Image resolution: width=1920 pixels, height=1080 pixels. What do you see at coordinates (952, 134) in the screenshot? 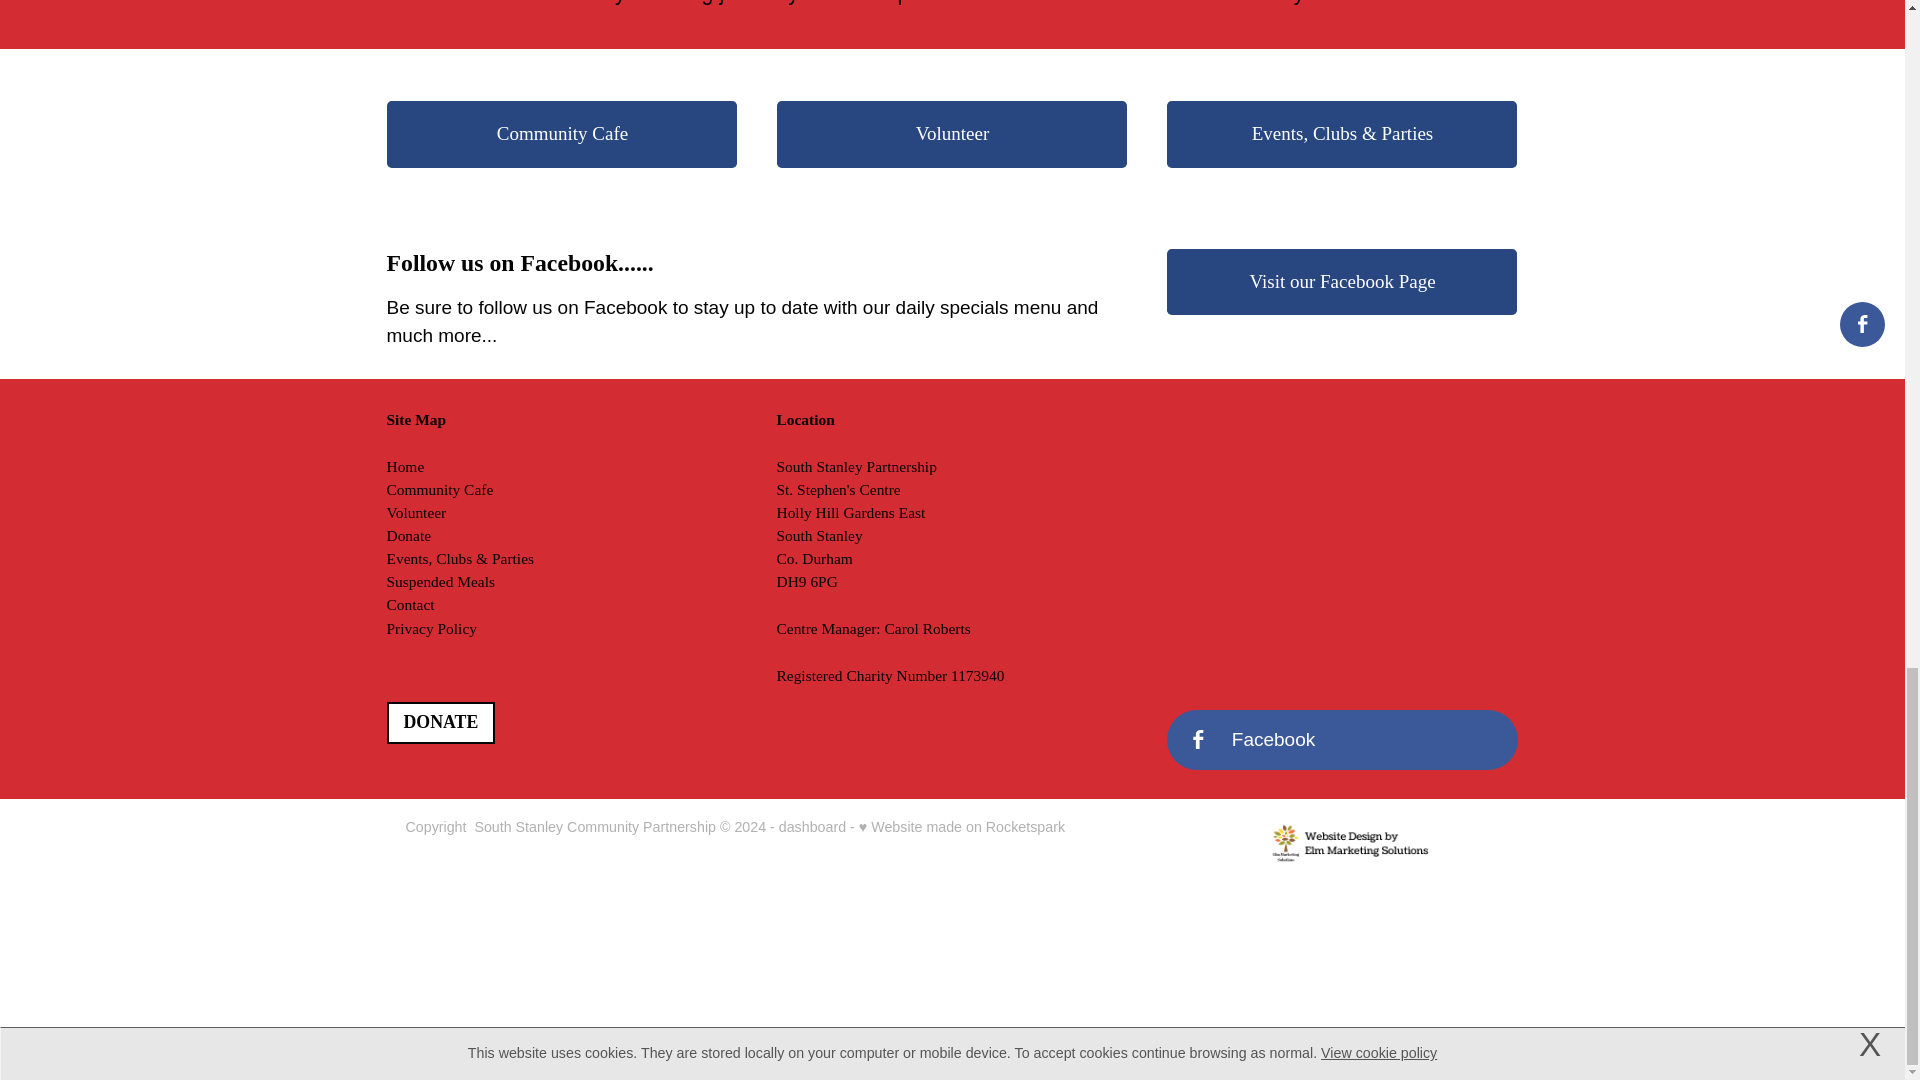
I see `Volunteer` at bounding box center [952, 134].